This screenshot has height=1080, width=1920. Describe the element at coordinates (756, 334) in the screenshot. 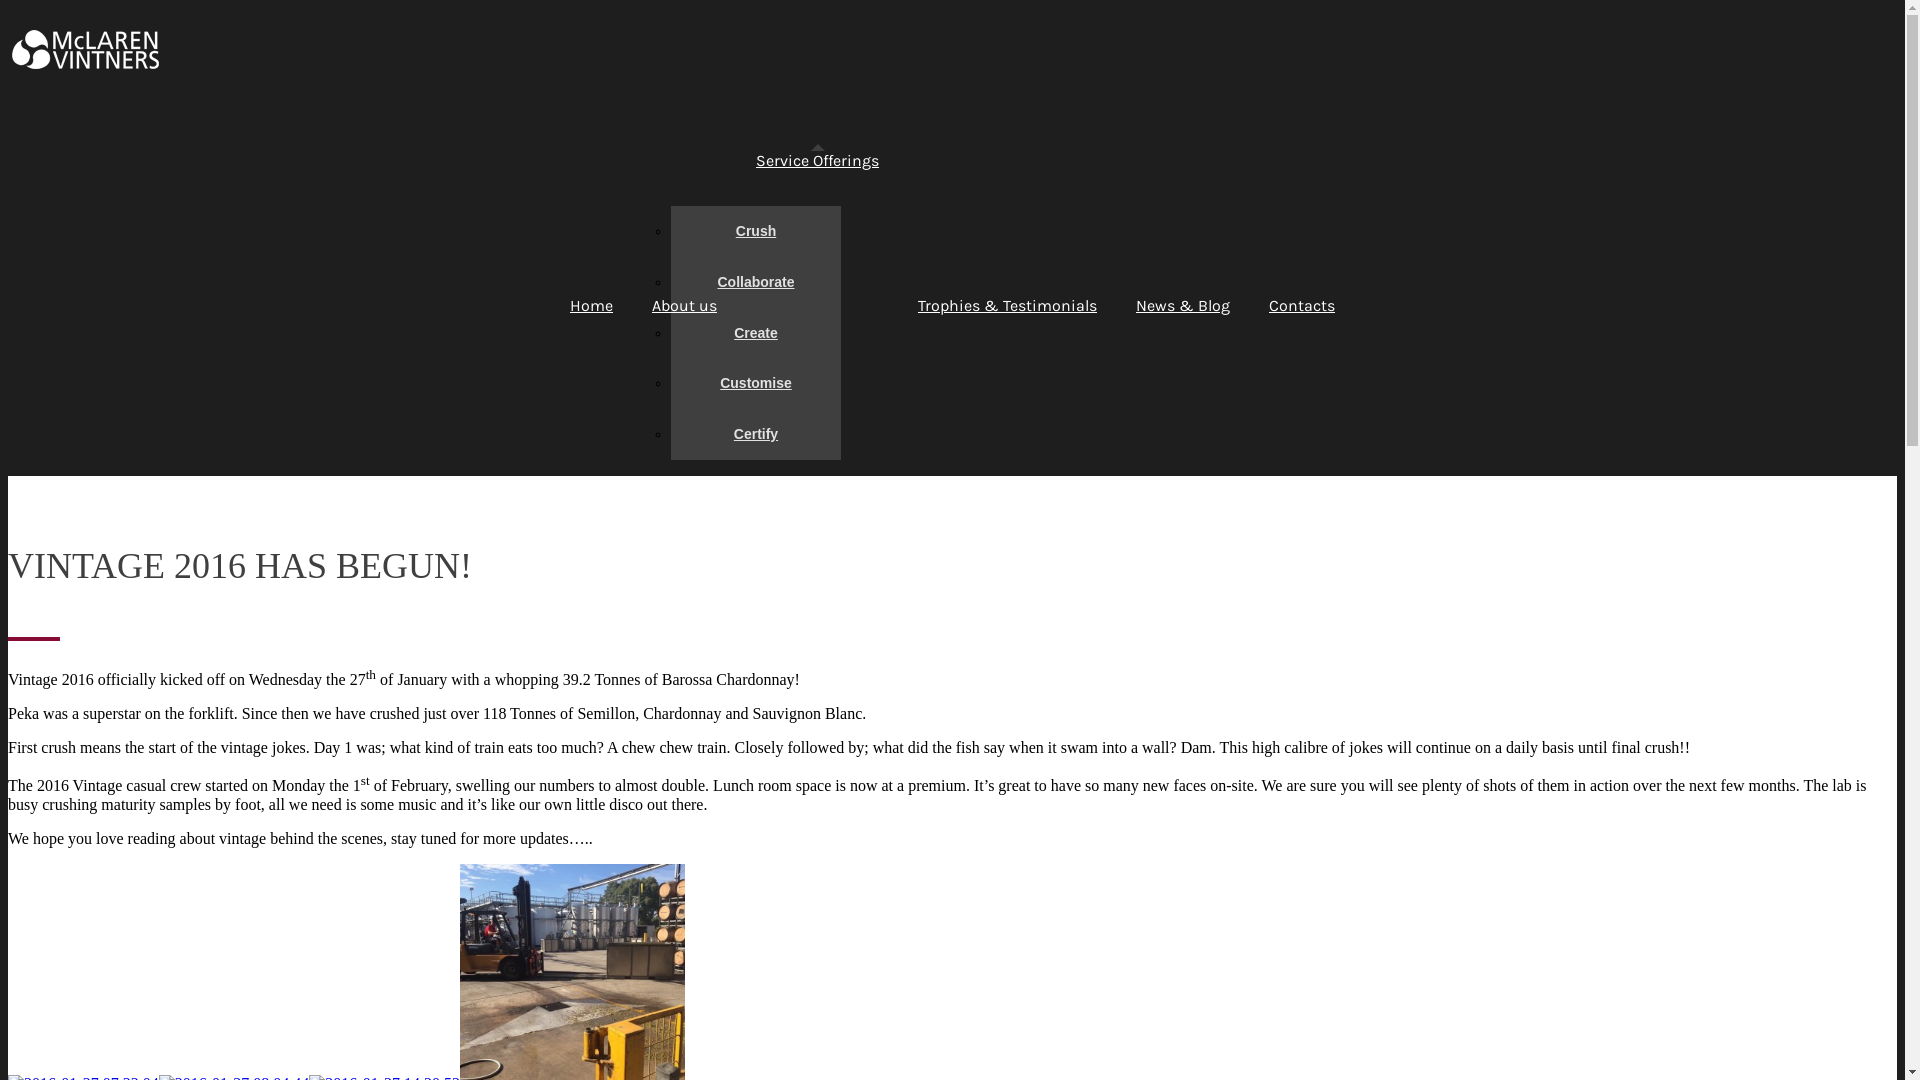

I see `Create` at that location.